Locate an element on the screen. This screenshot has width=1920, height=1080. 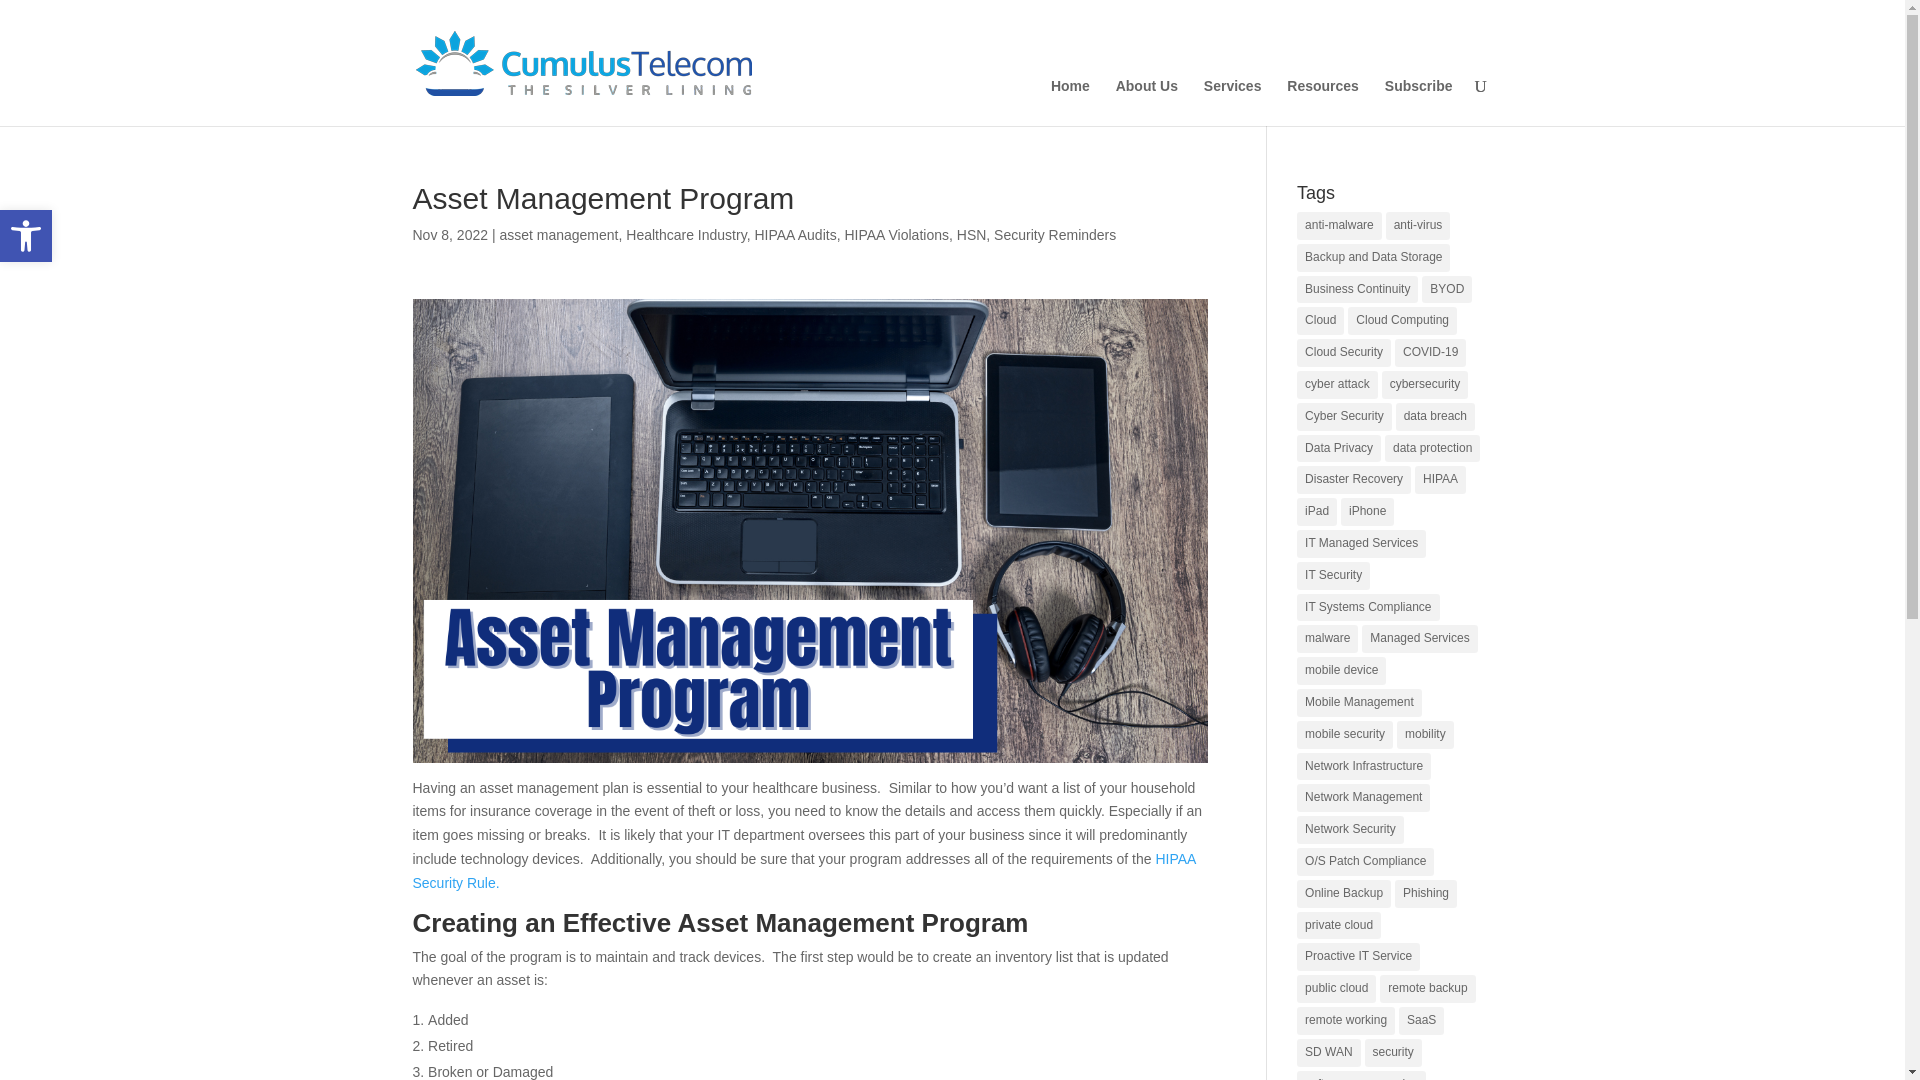
Resources is located at coordinates (1322, 102).